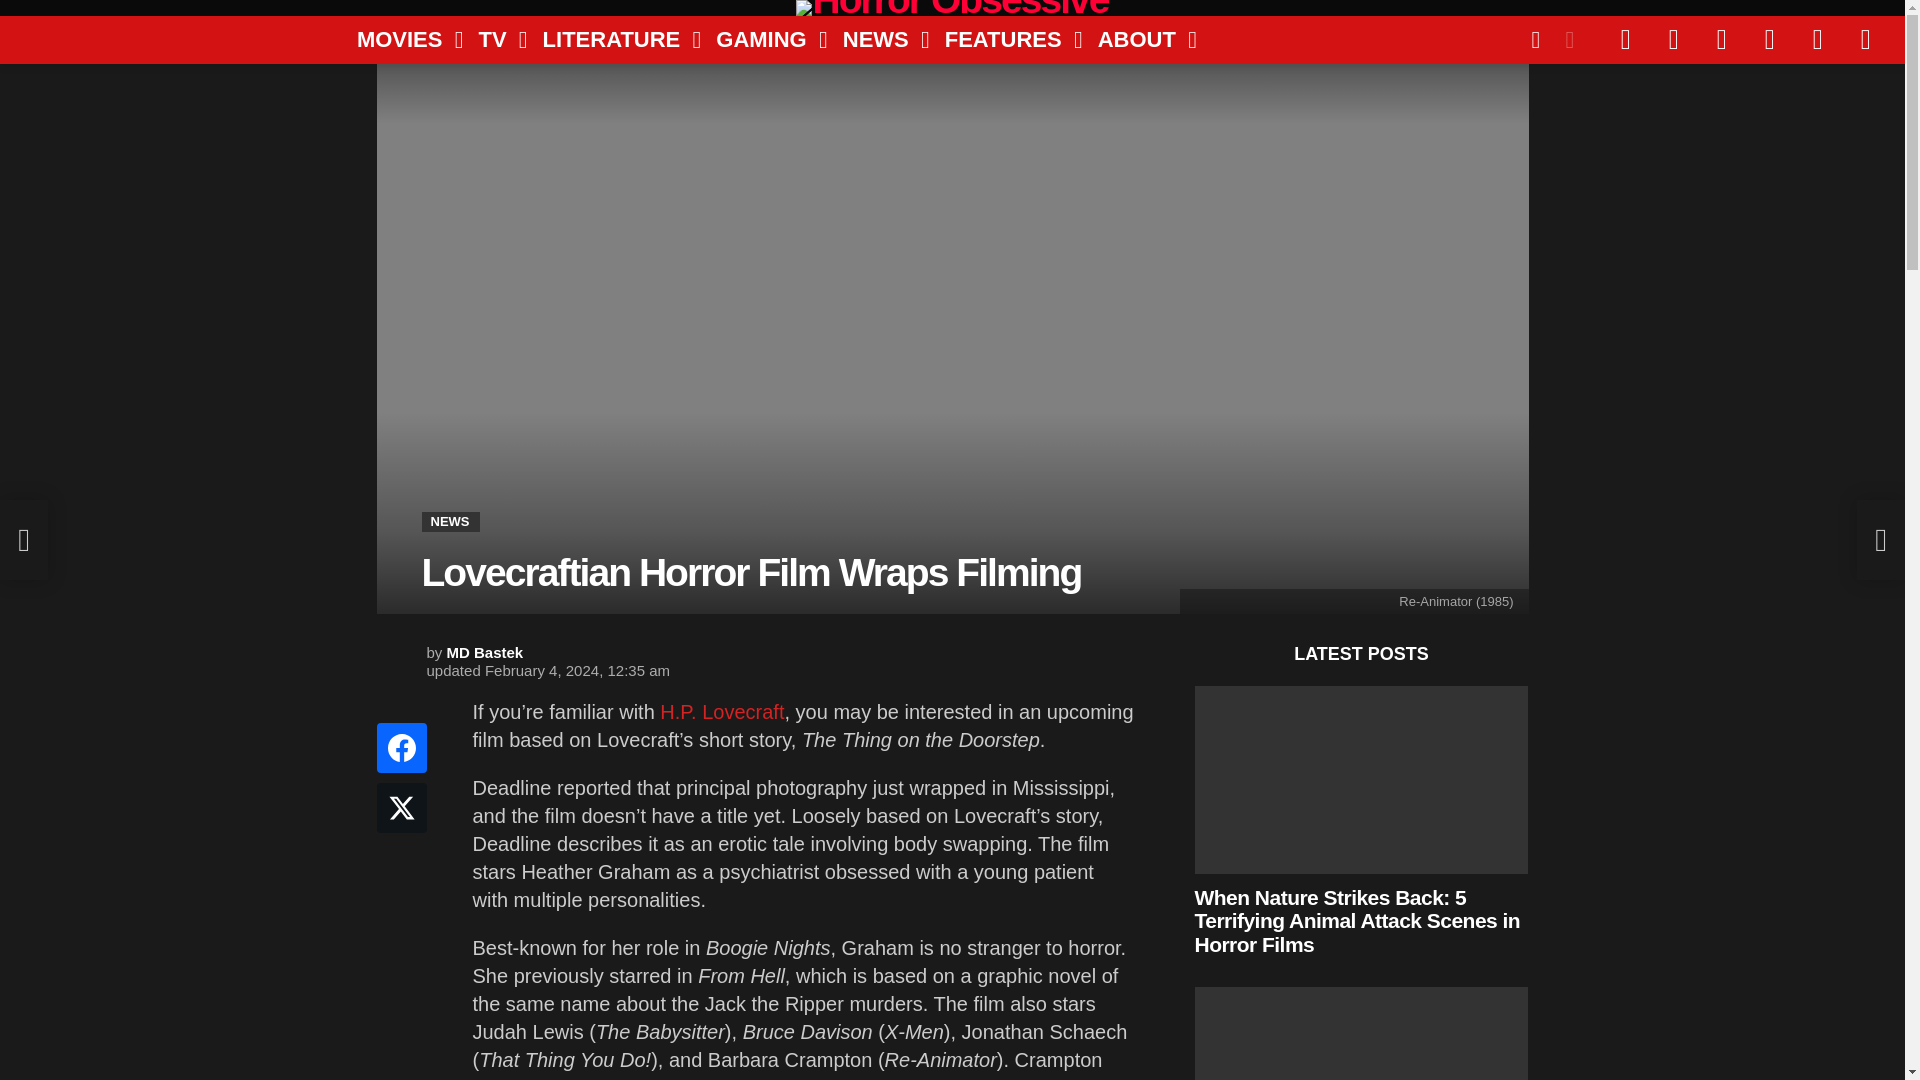 Image resolution: width=1920 pixels, height=1080 pixels. I want to click on Lovecraftian Horror Perfected: The Subtle Genius of The Void, so click(1361, 1034).